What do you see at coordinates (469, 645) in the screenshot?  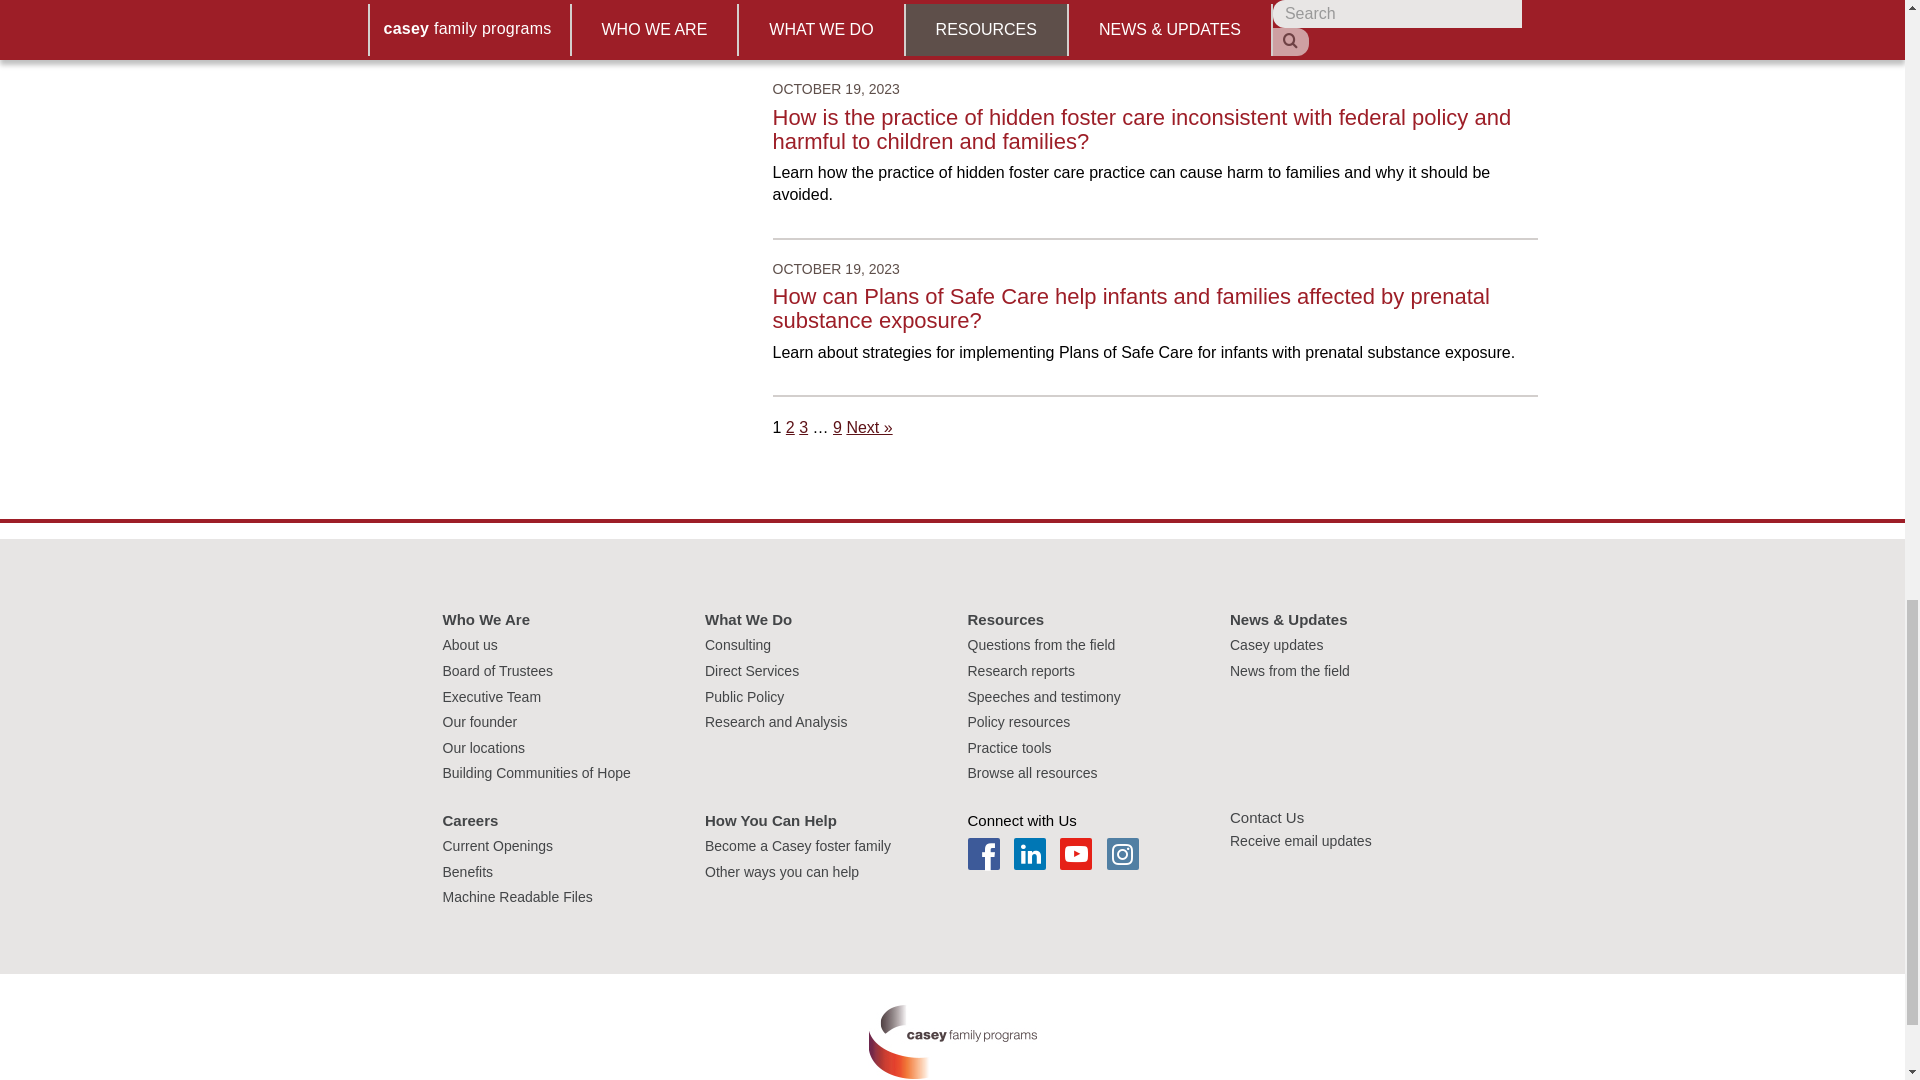 I see `About us` at bounding box center [469, 645].